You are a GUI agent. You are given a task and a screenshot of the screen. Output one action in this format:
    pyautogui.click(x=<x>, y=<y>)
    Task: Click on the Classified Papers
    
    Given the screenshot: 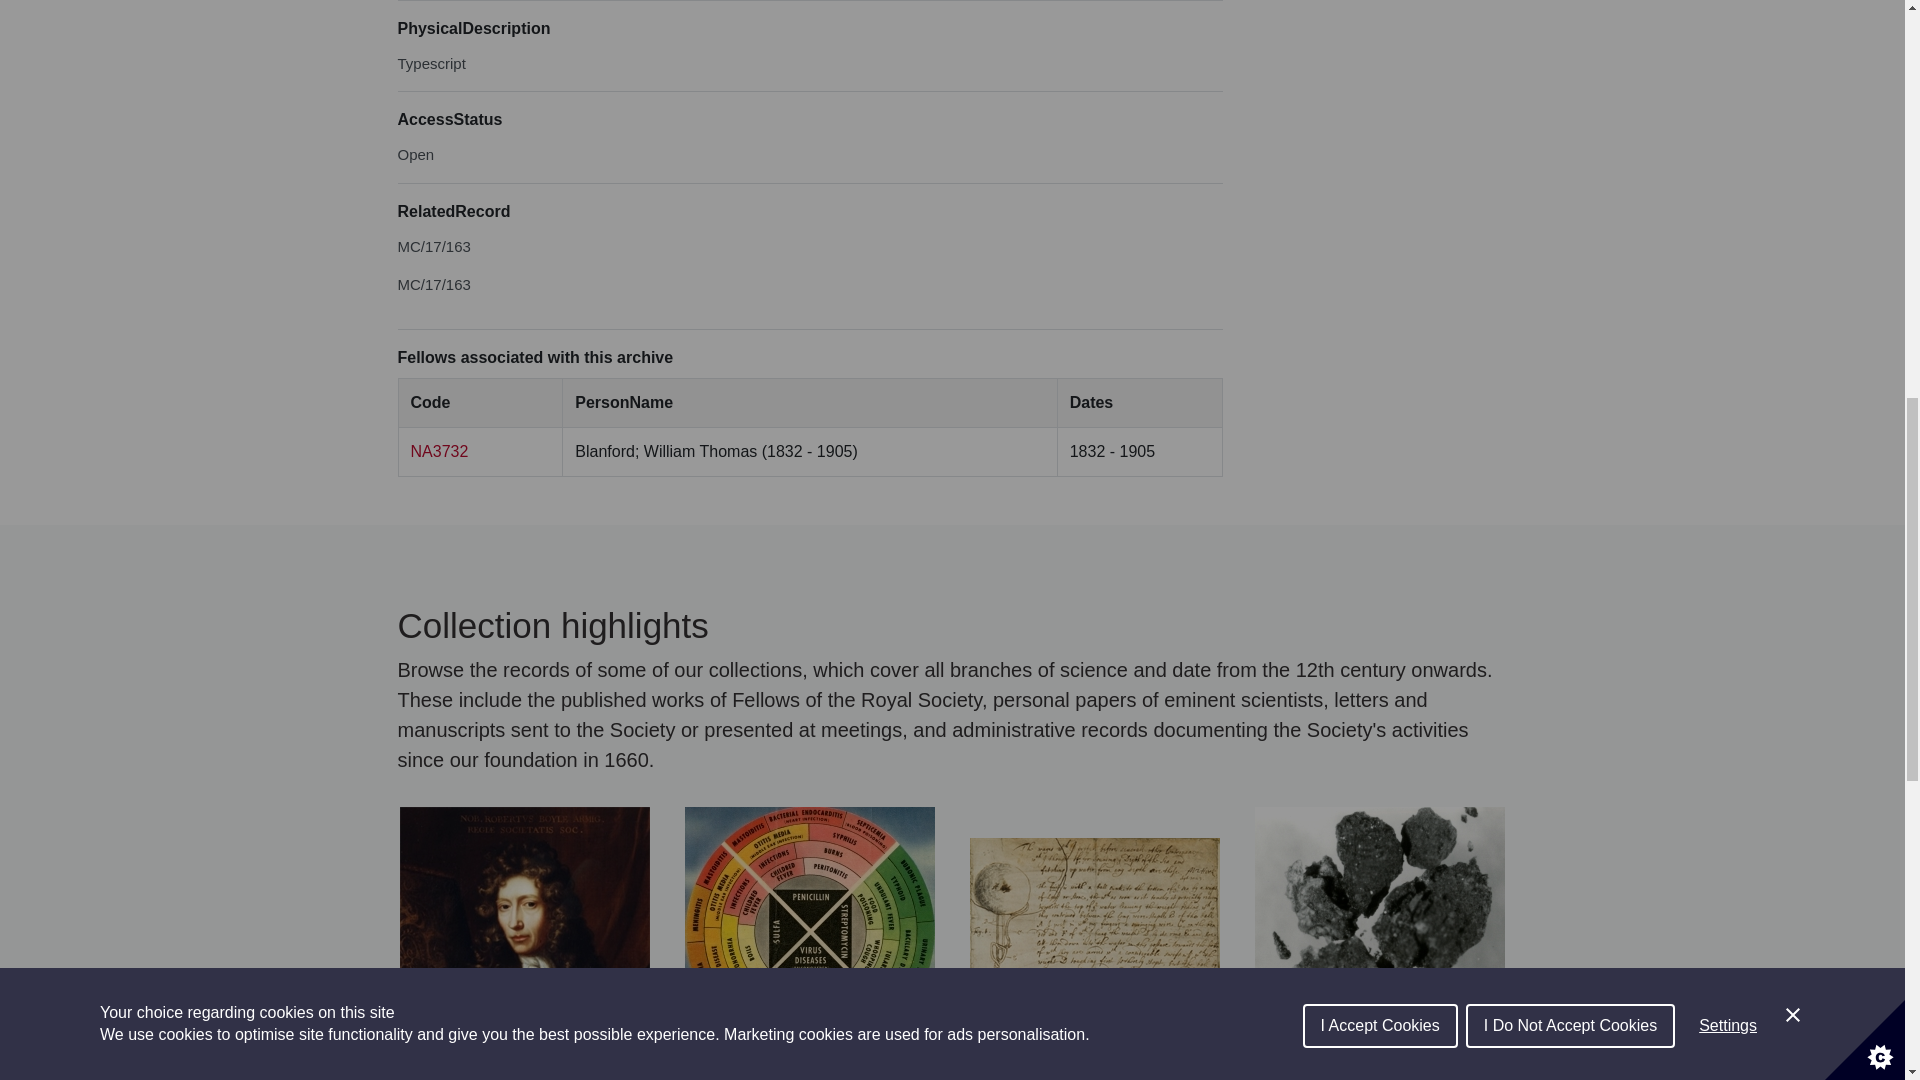 What is the action you would take?
    pyautogui.click(x=1095, y=943)
    